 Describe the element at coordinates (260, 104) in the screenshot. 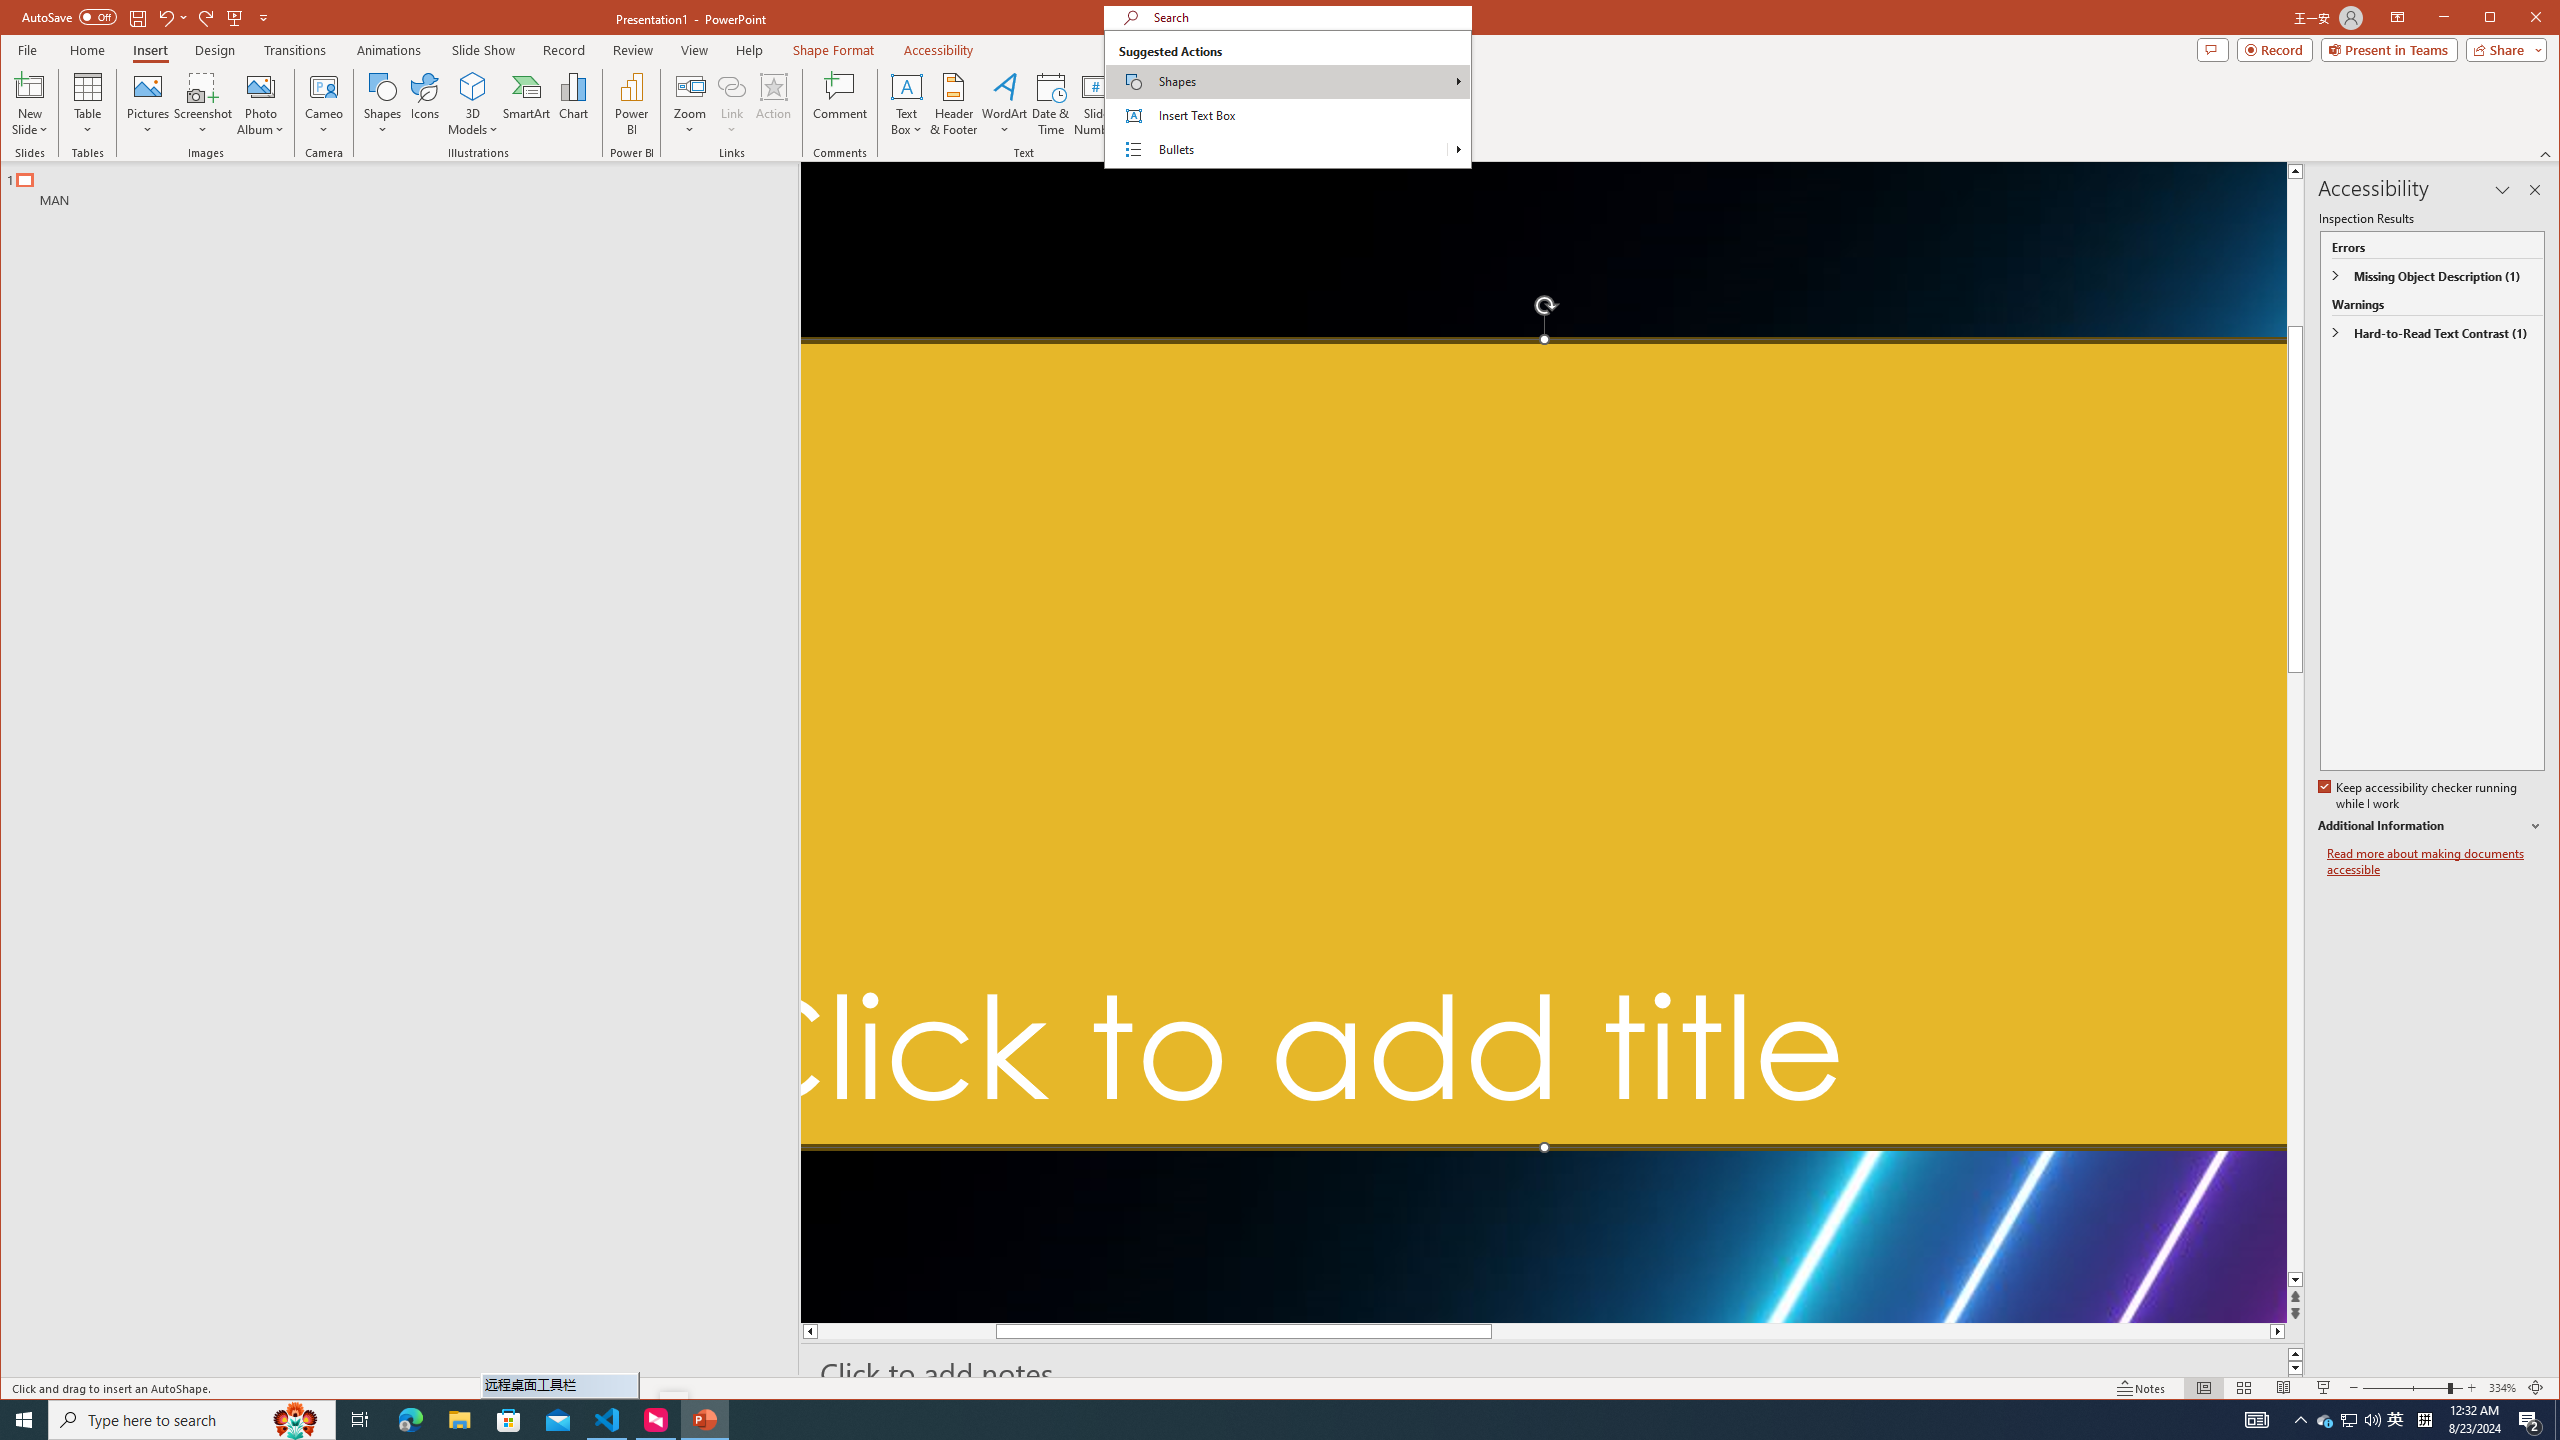

I see `Photo Album...` at that location.